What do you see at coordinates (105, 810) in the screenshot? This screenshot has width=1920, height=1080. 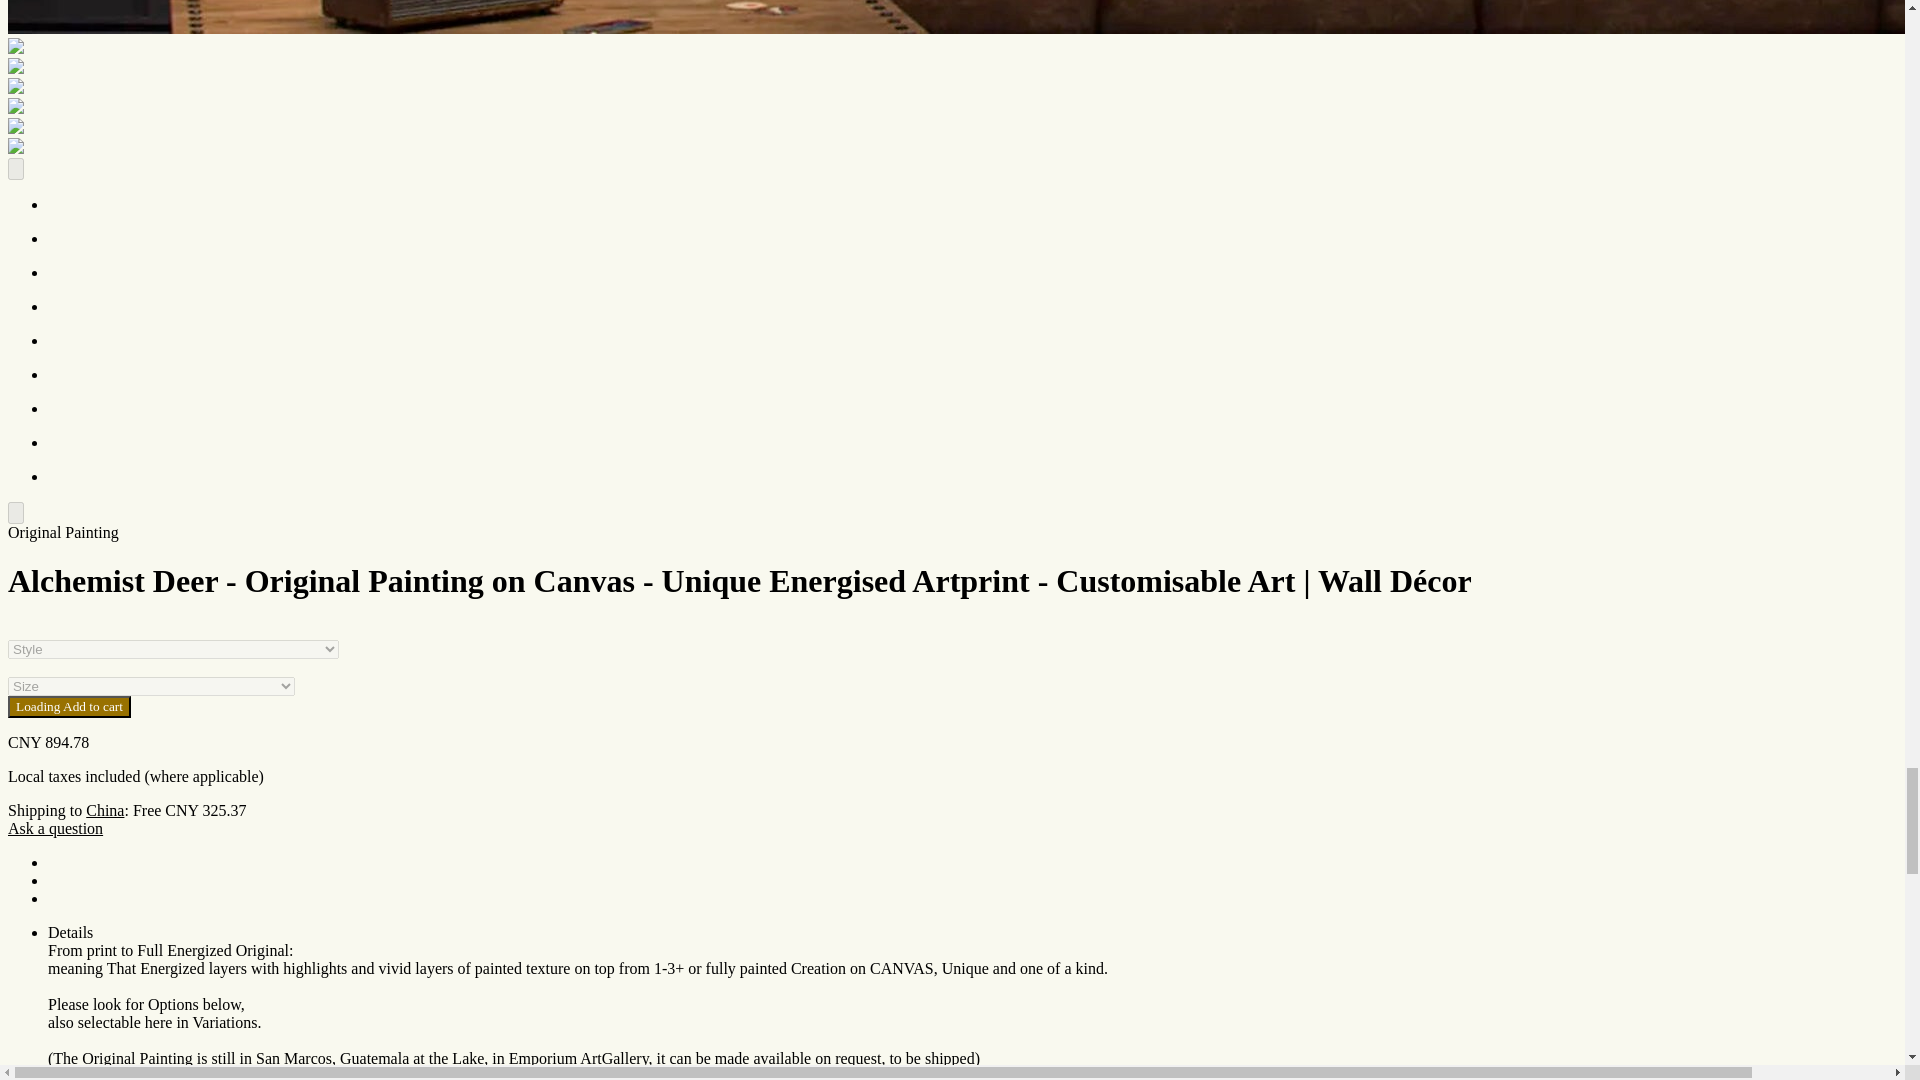 I see `China` at bounding box center [105, 810].